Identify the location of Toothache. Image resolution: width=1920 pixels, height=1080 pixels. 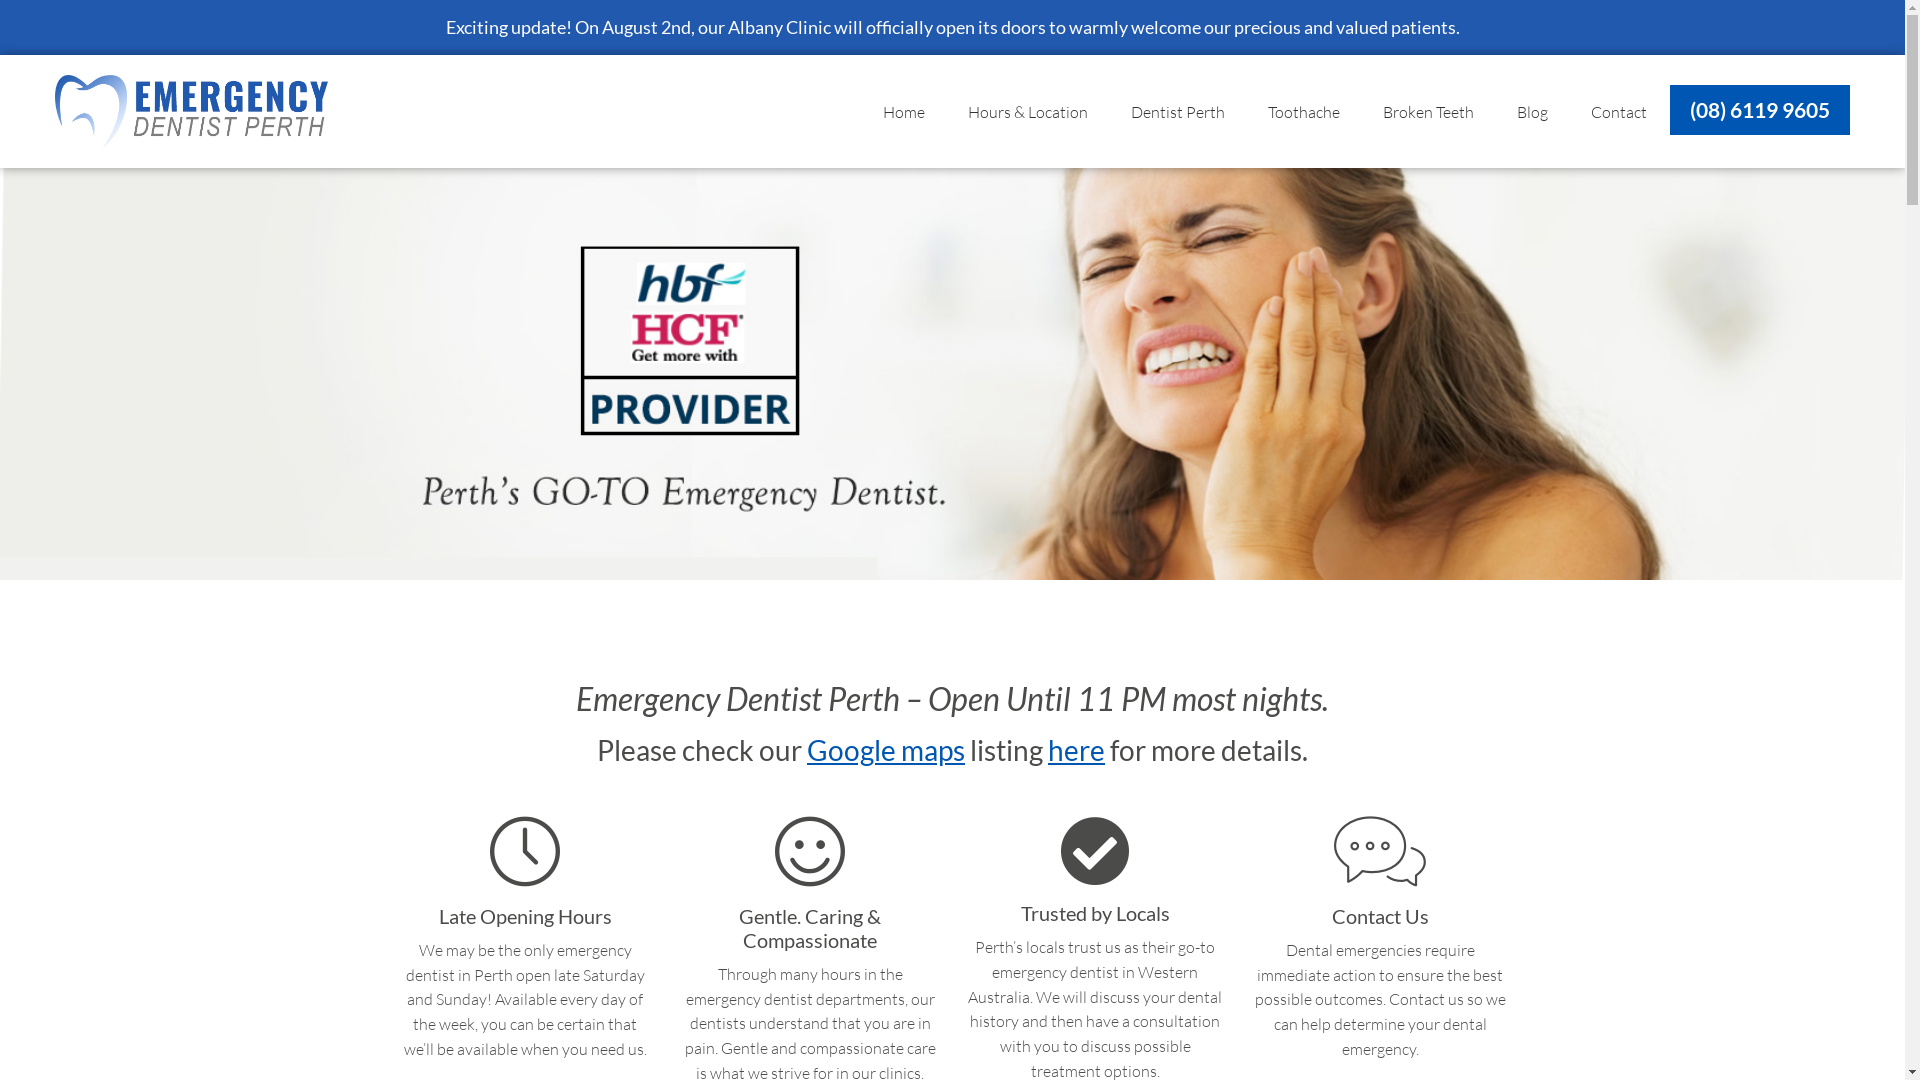
(1304, 112).